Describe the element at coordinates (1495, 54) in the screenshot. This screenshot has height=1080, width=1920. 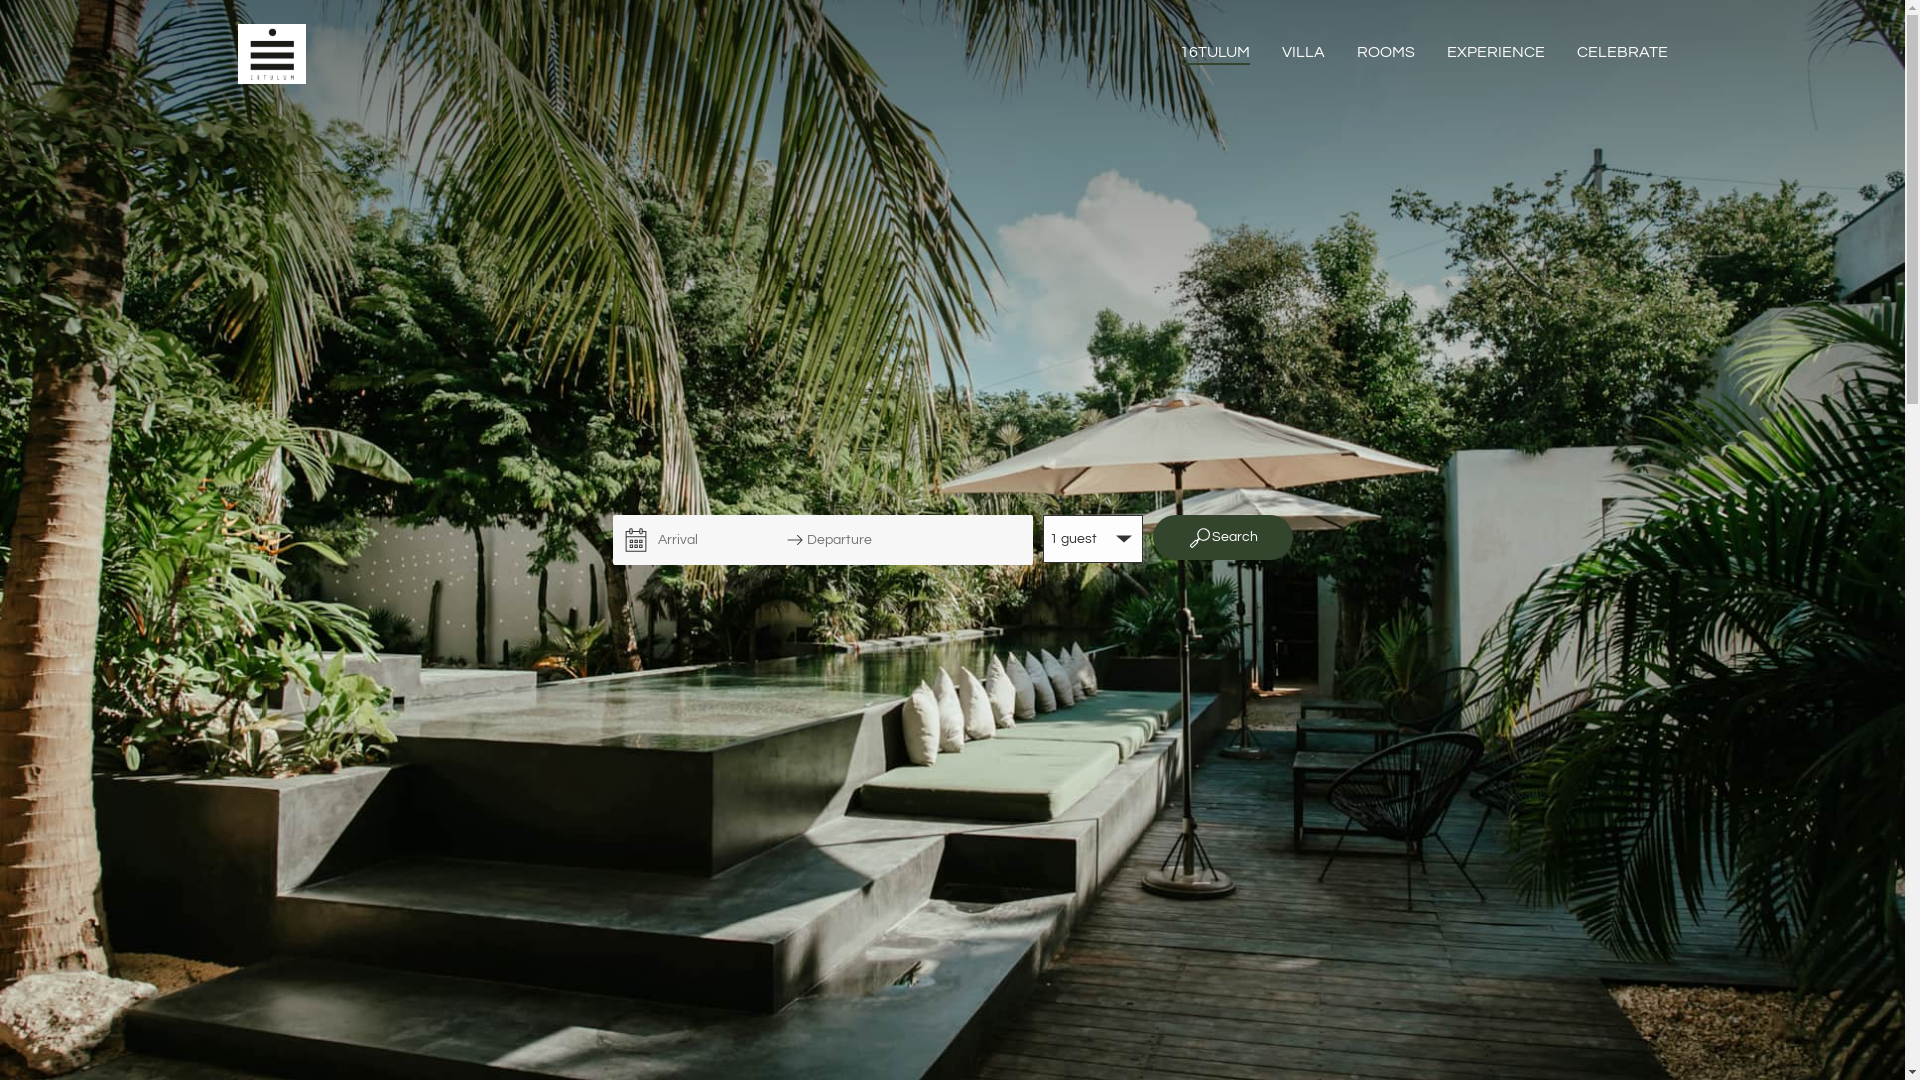
I see `EXPERIENCE` at that location.